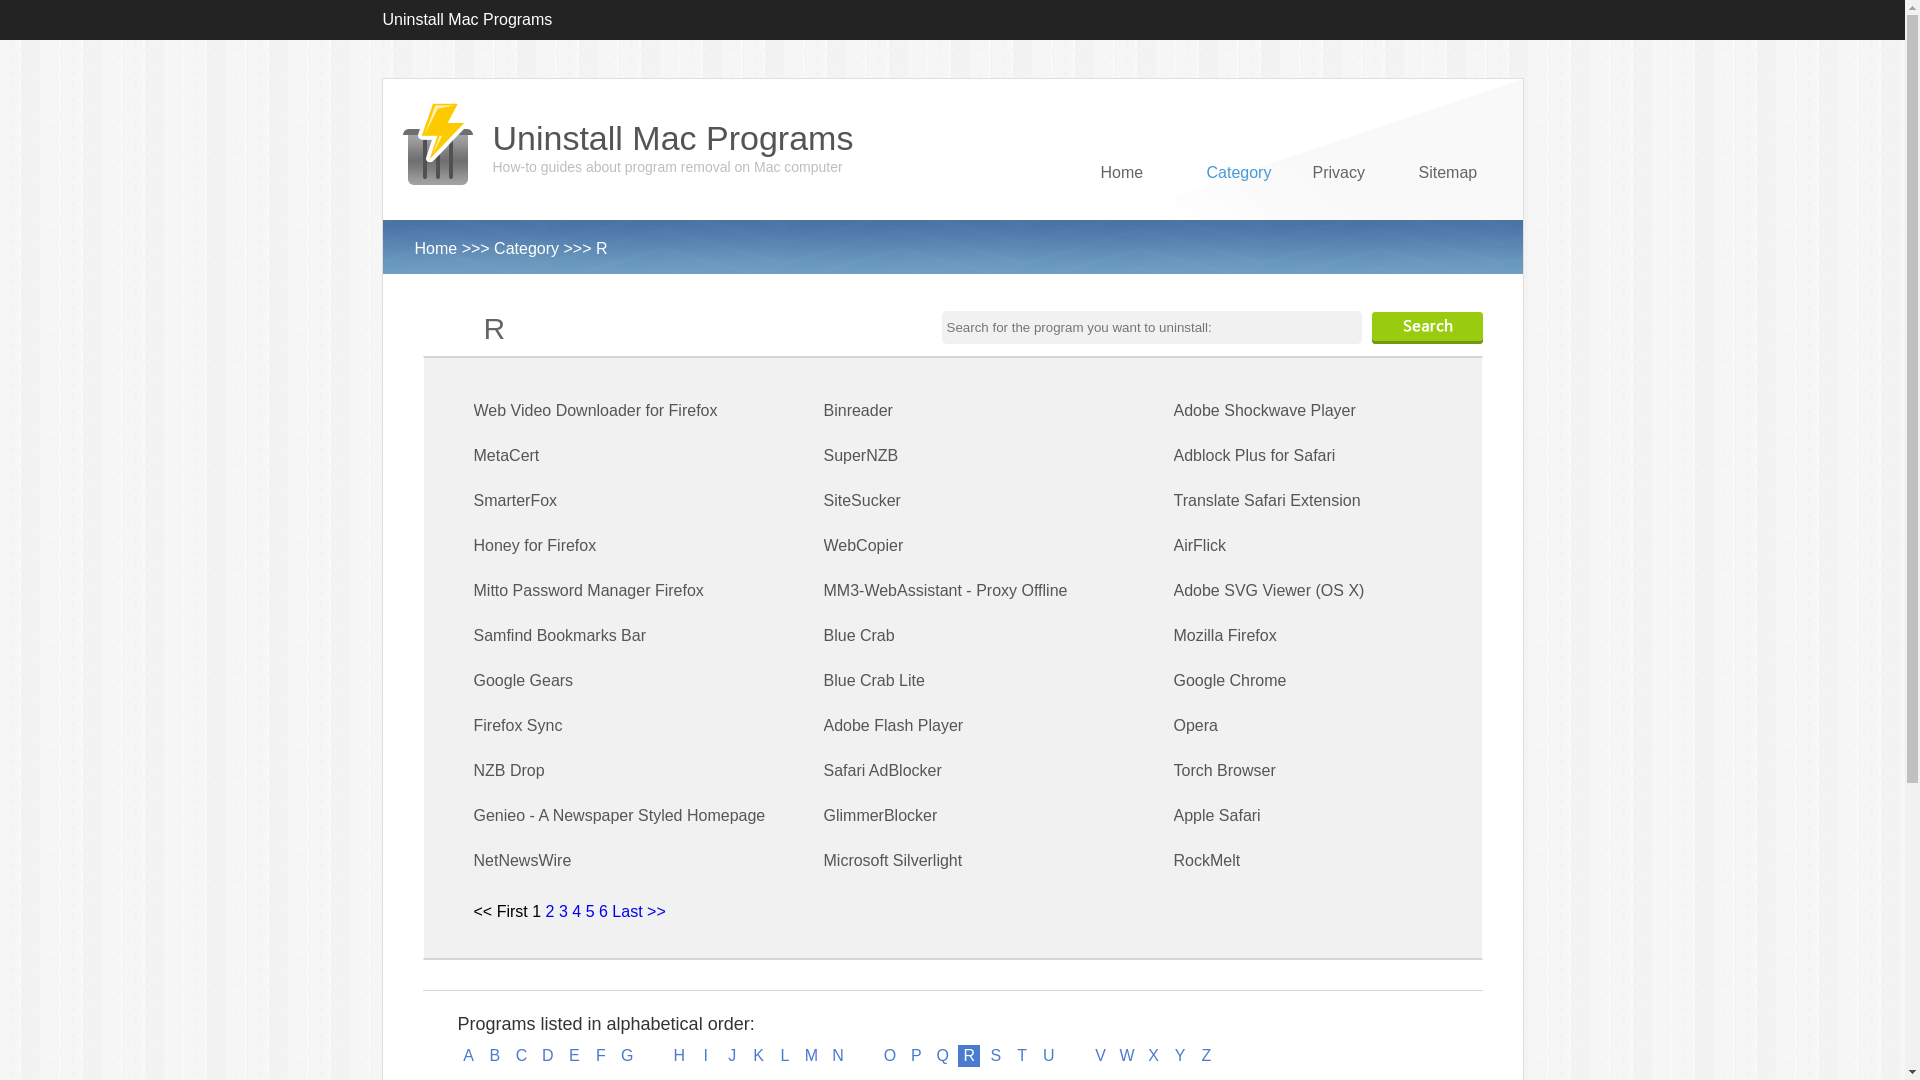  I want to click on S, so click(996, 1056).